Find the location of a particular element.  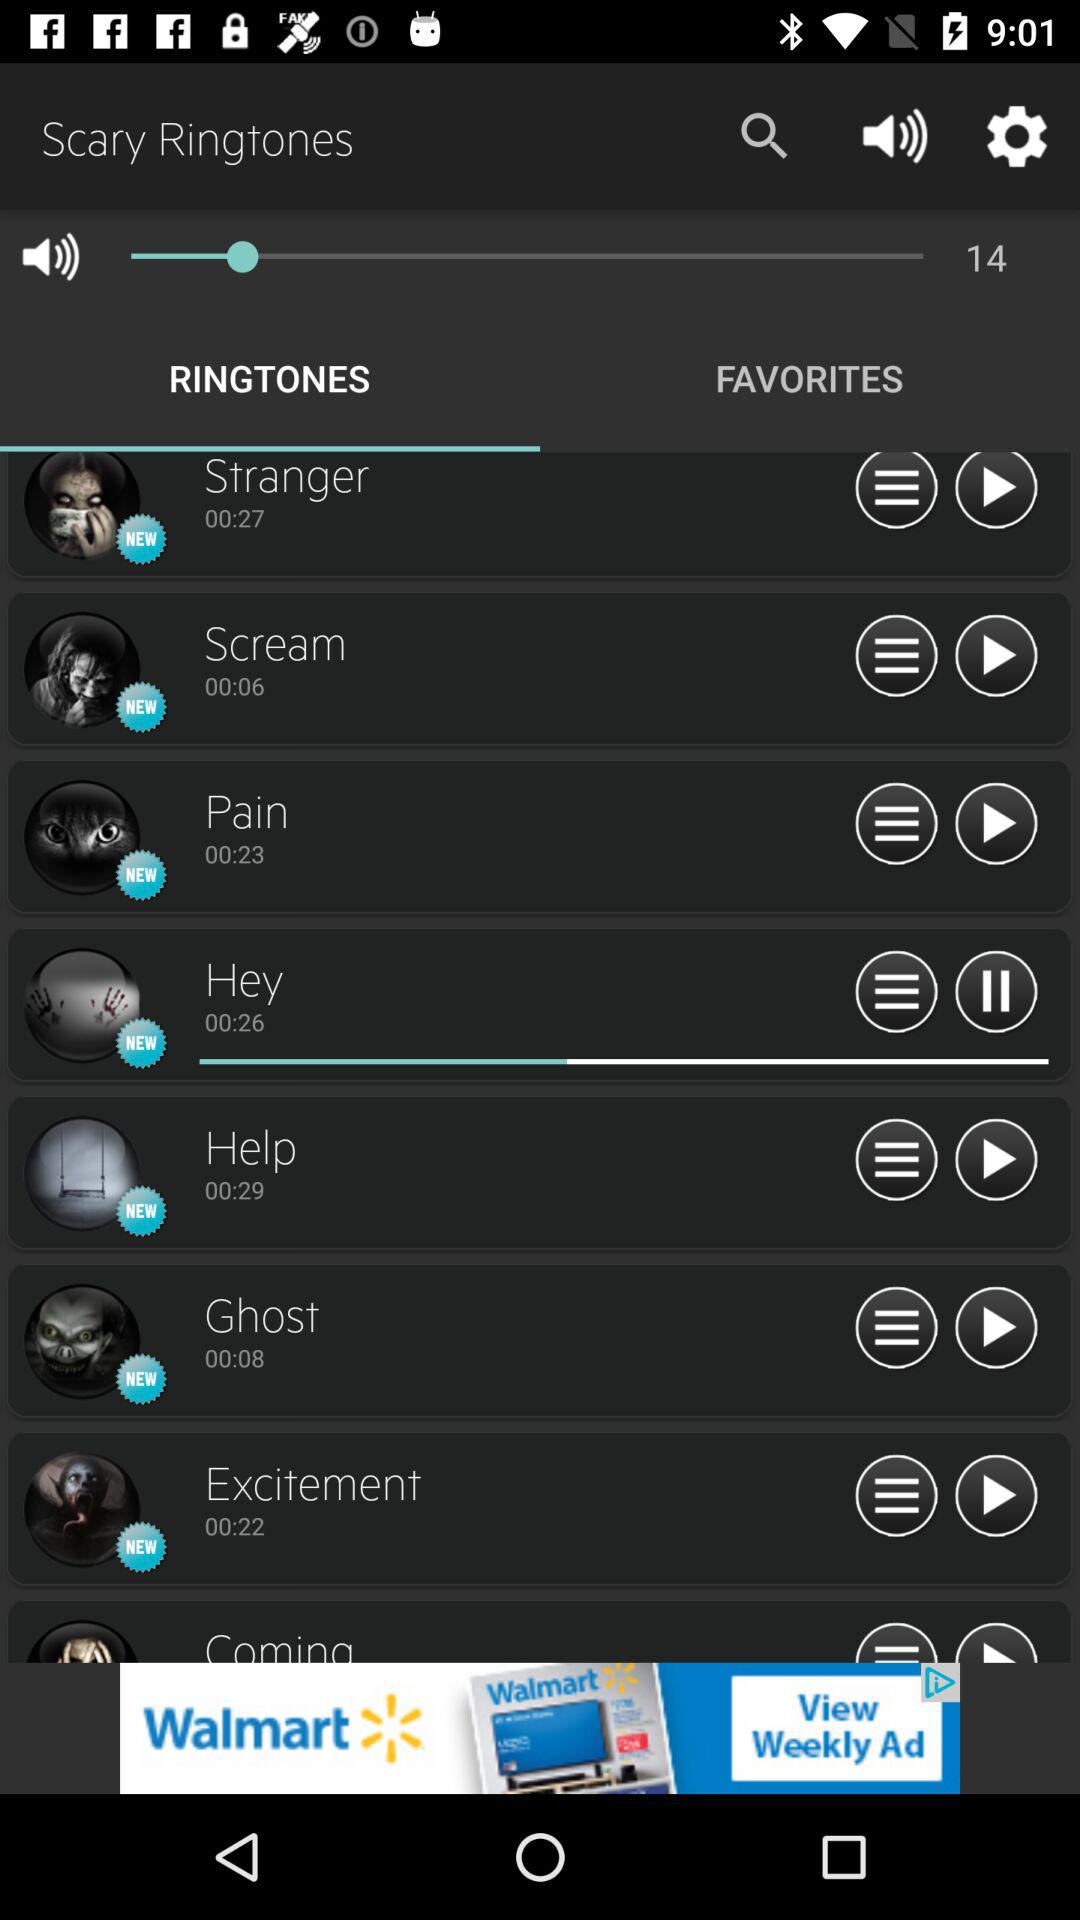

music player is located at coordinates (896, 824).